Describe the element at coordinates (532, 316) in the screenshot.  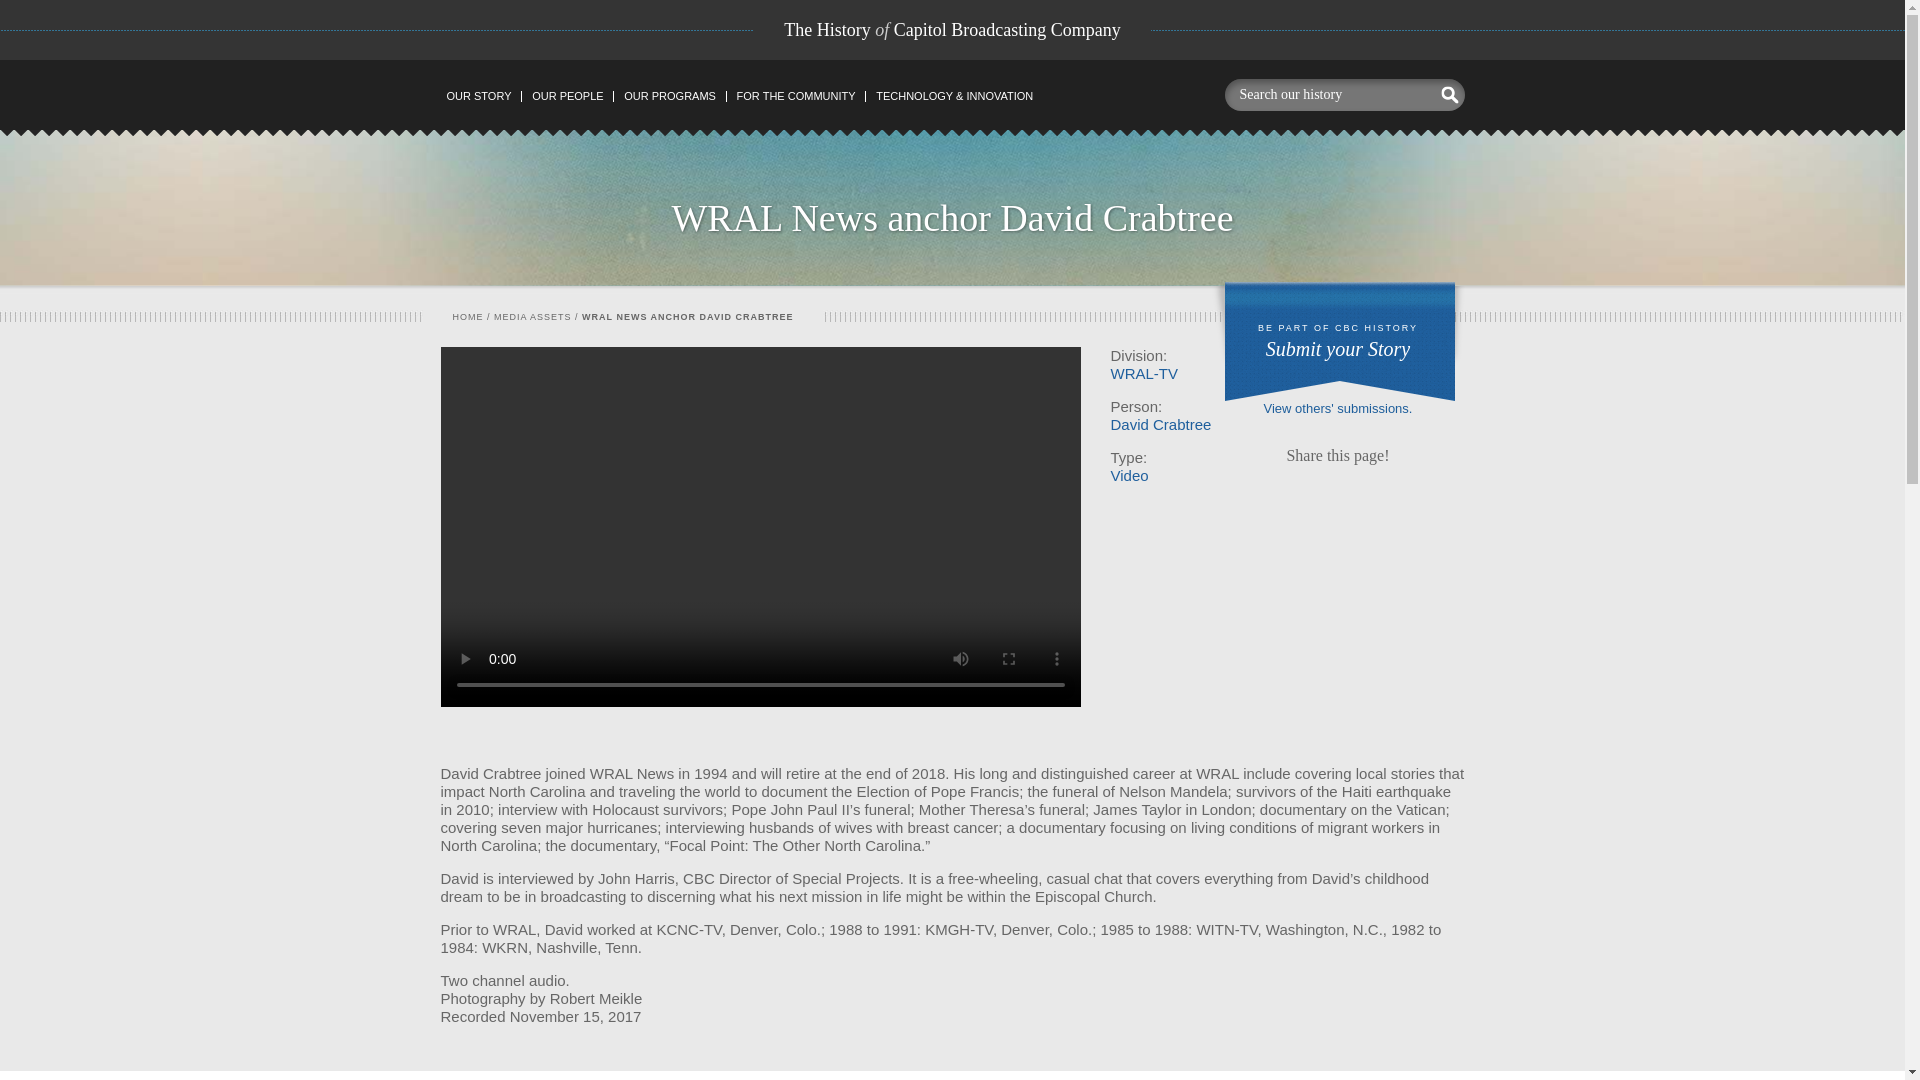
I see `MEDIA ASSETS` at that location.